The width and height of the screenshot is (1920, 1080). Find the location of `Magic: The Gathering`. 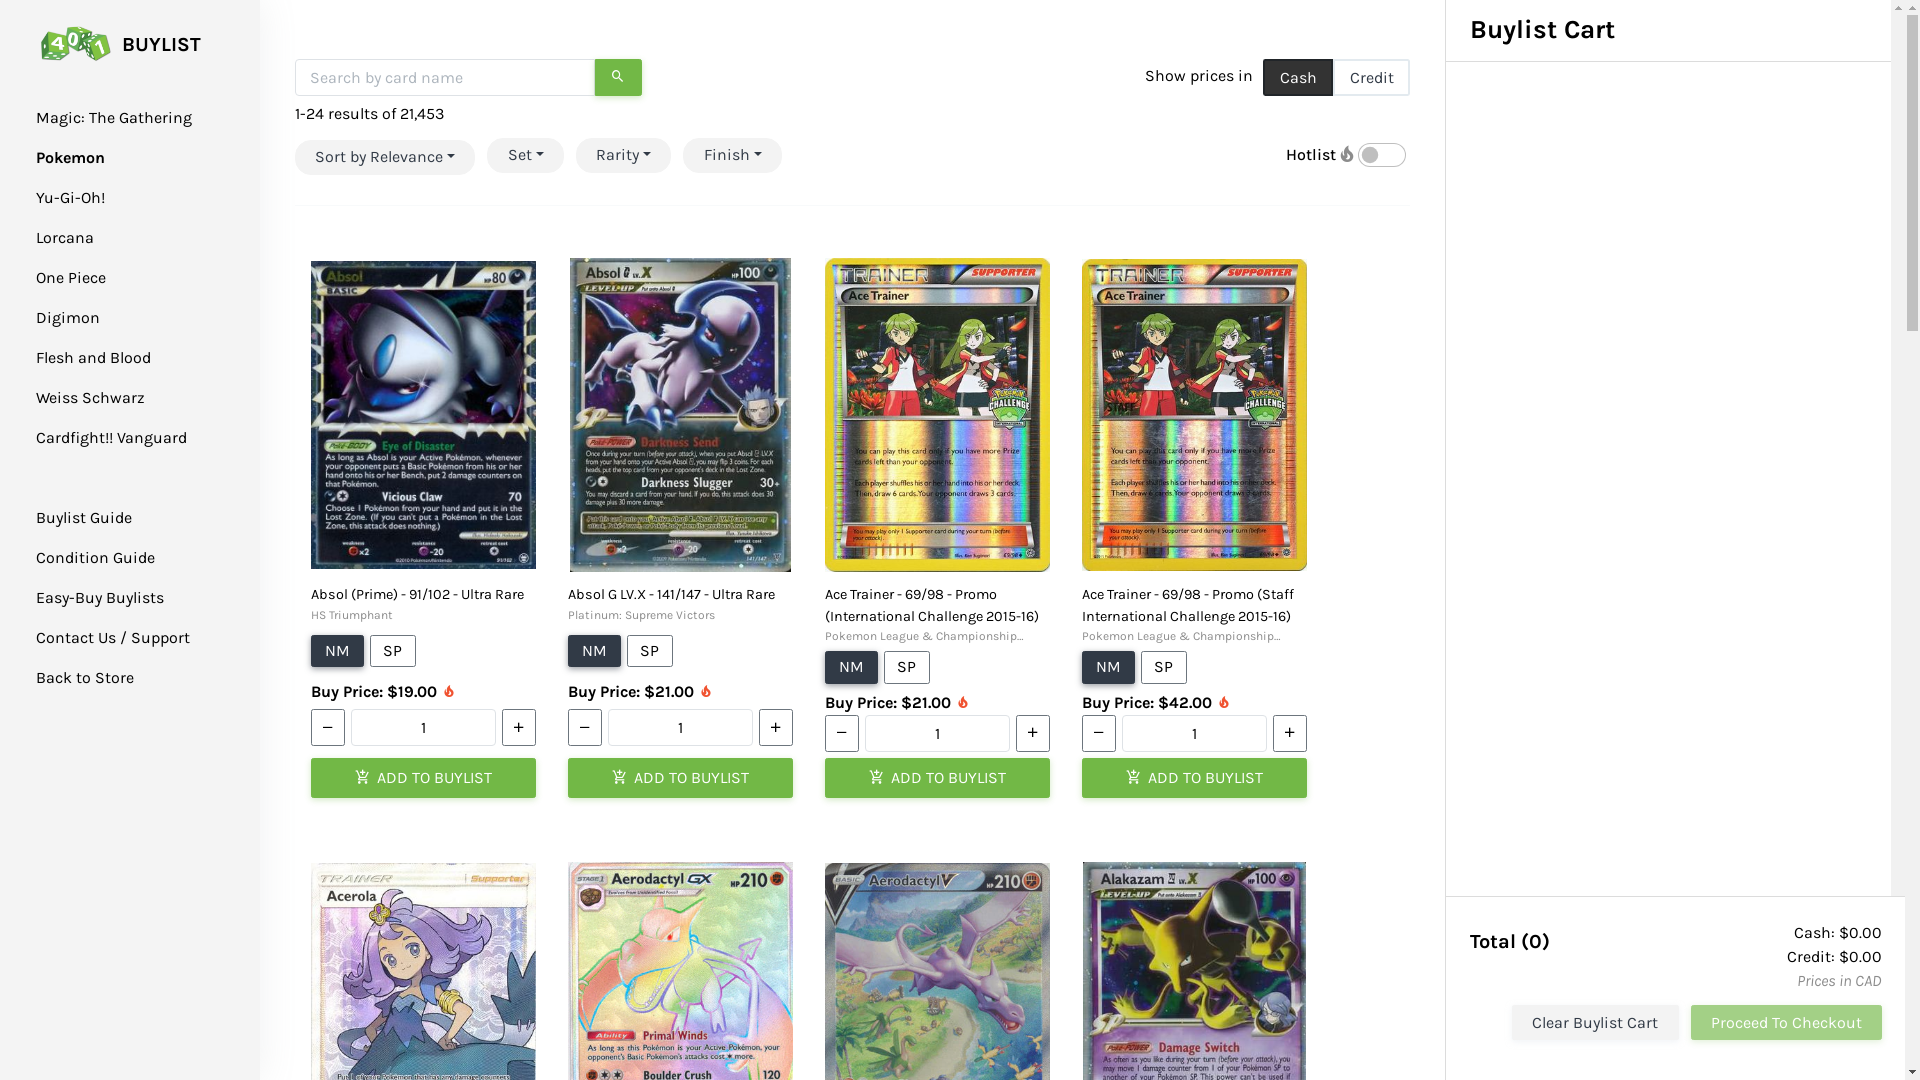

Magic: The Gathering is located at coordinates (114, 118).